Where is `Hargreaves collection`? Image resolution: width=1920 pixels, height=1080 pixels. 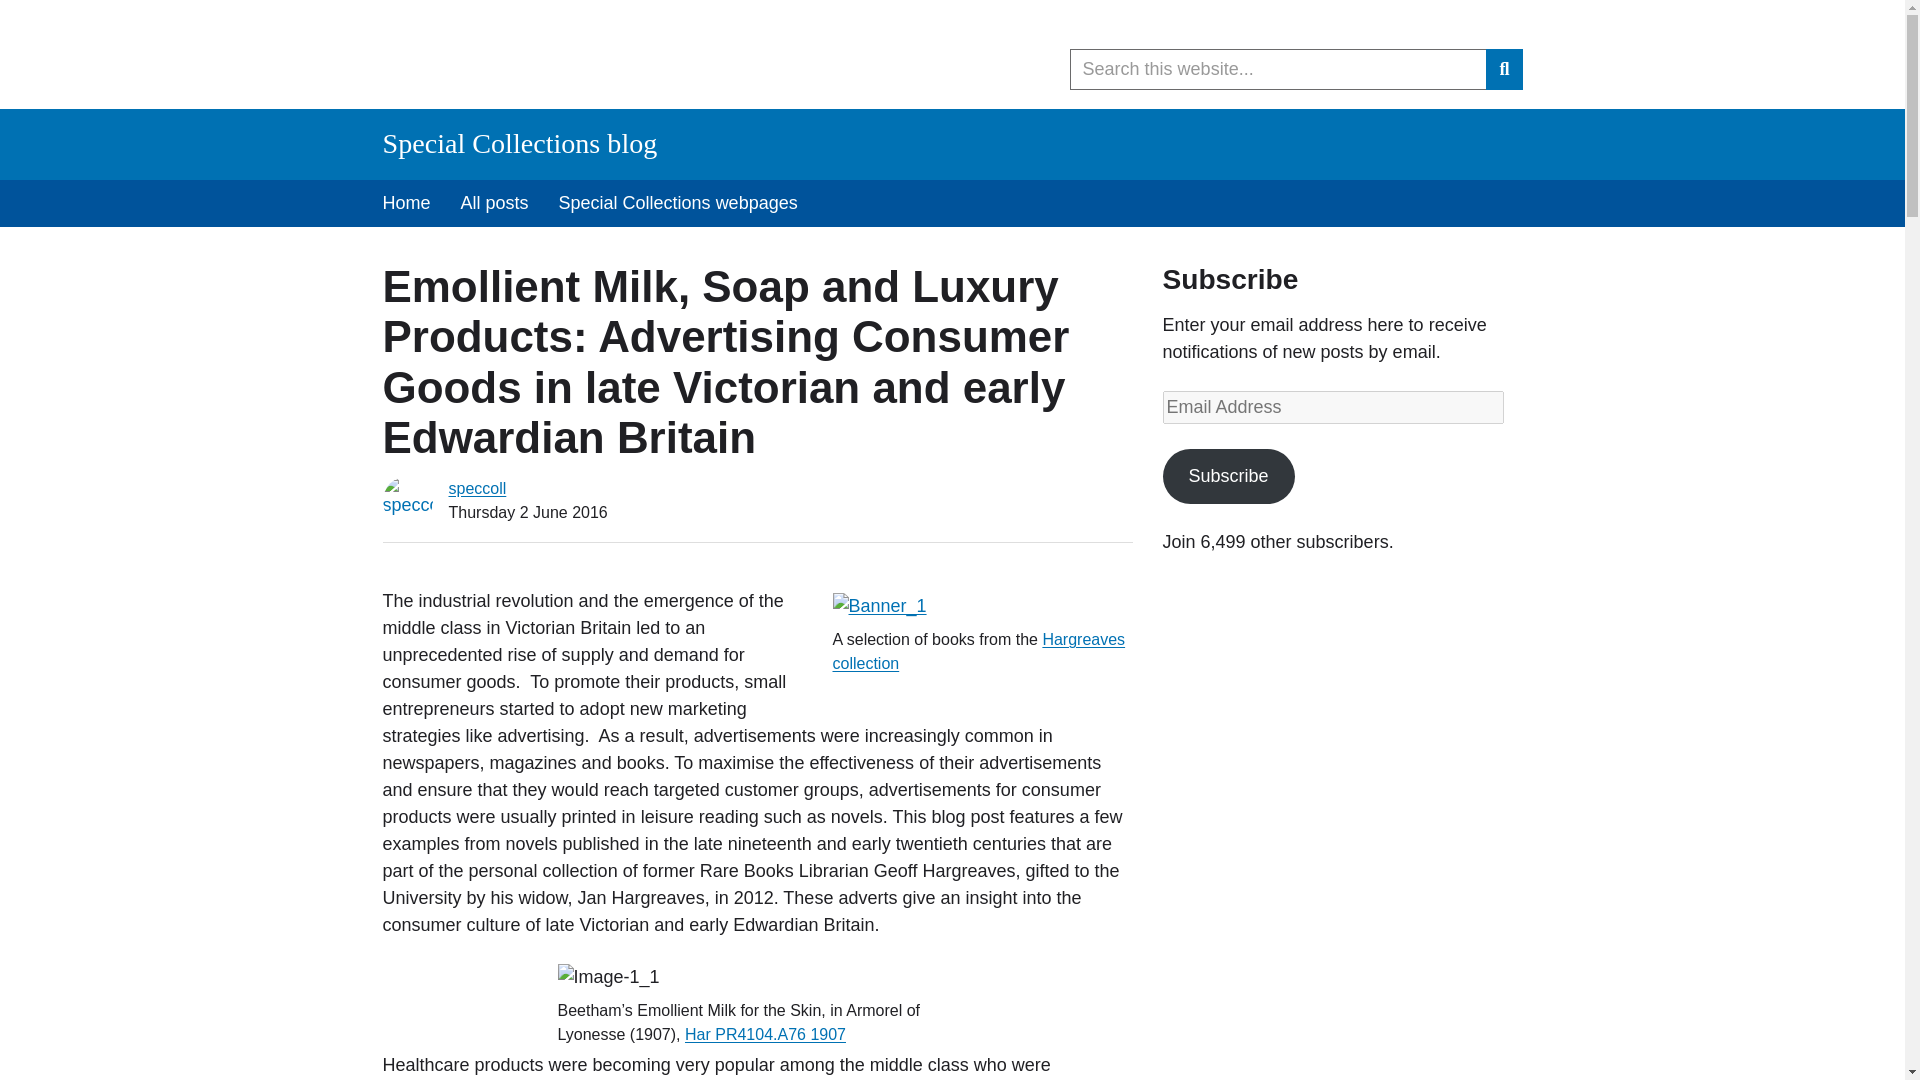 Hargreaves collection is located at coordinates (978, 650).